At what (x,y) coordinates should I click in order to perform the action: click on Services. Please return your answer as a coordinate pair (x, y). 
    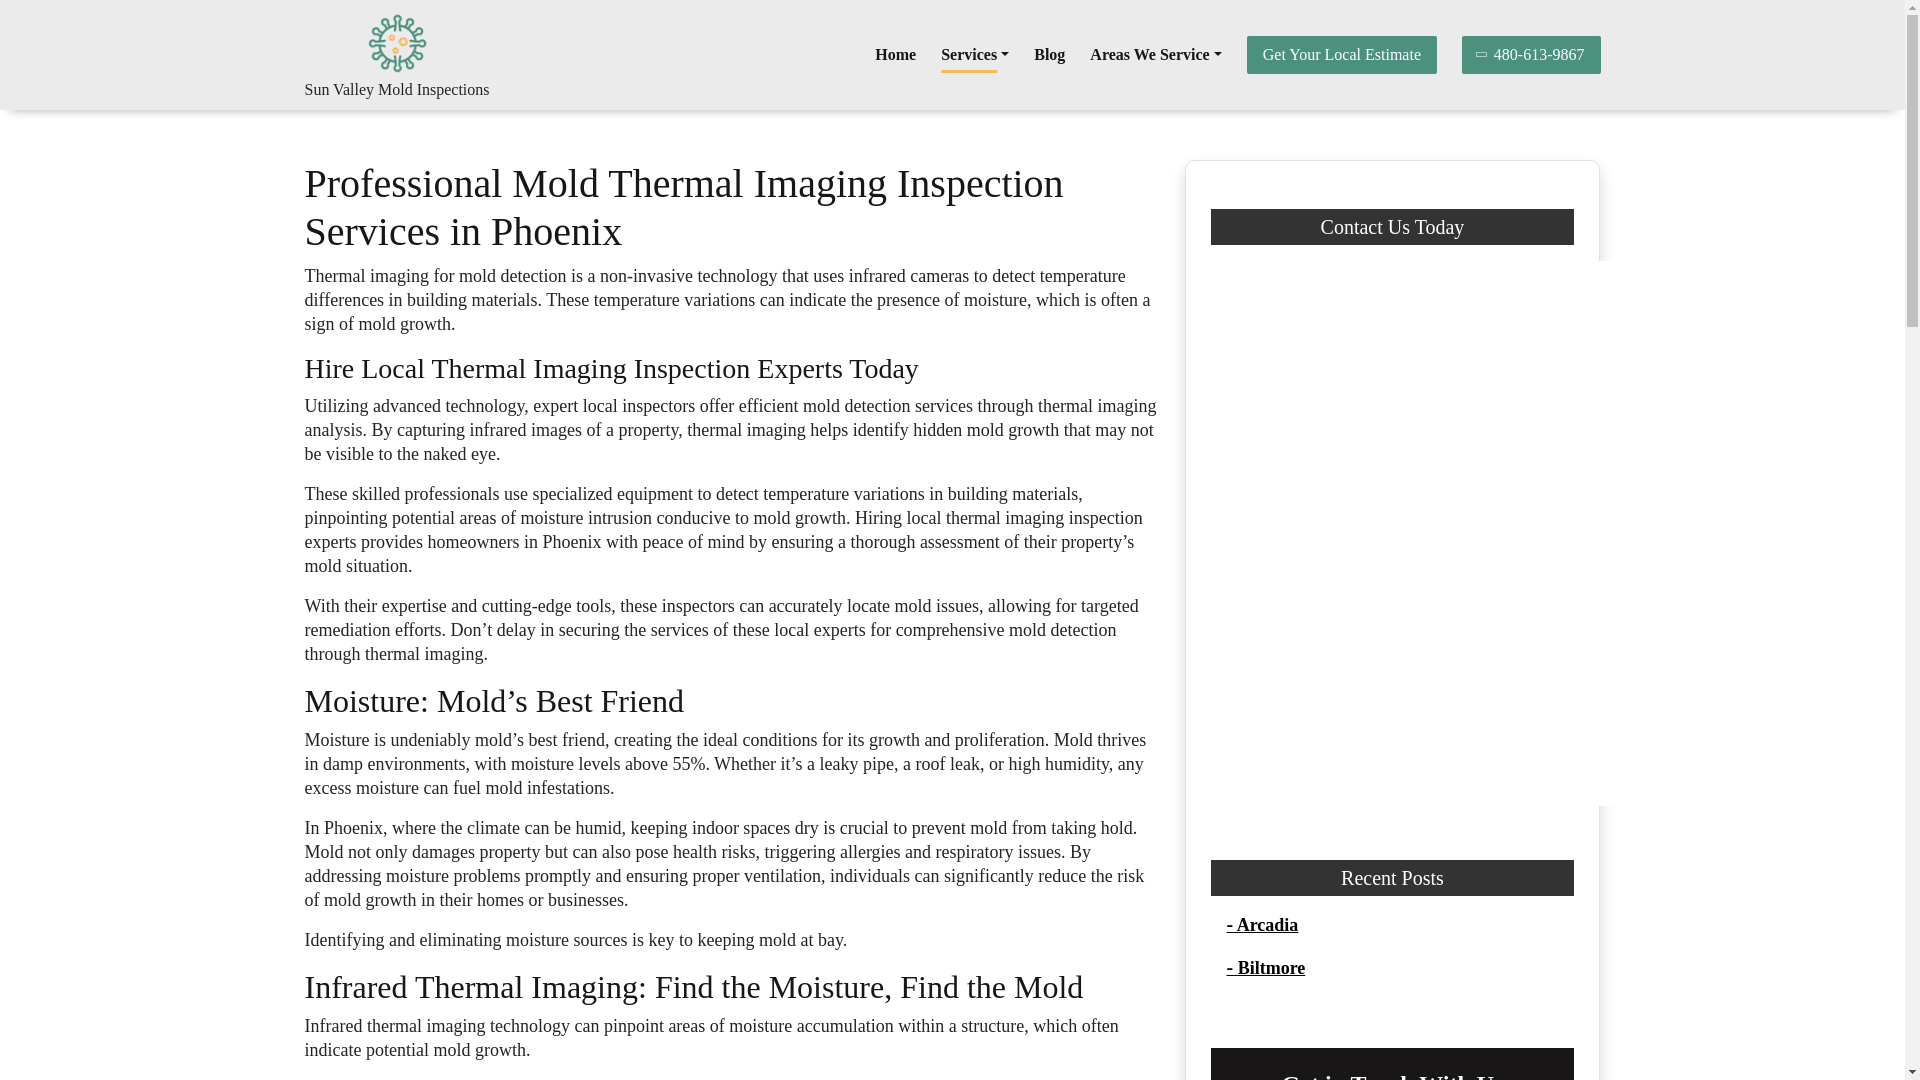
    Looking at the image, I should click on (974, 54).